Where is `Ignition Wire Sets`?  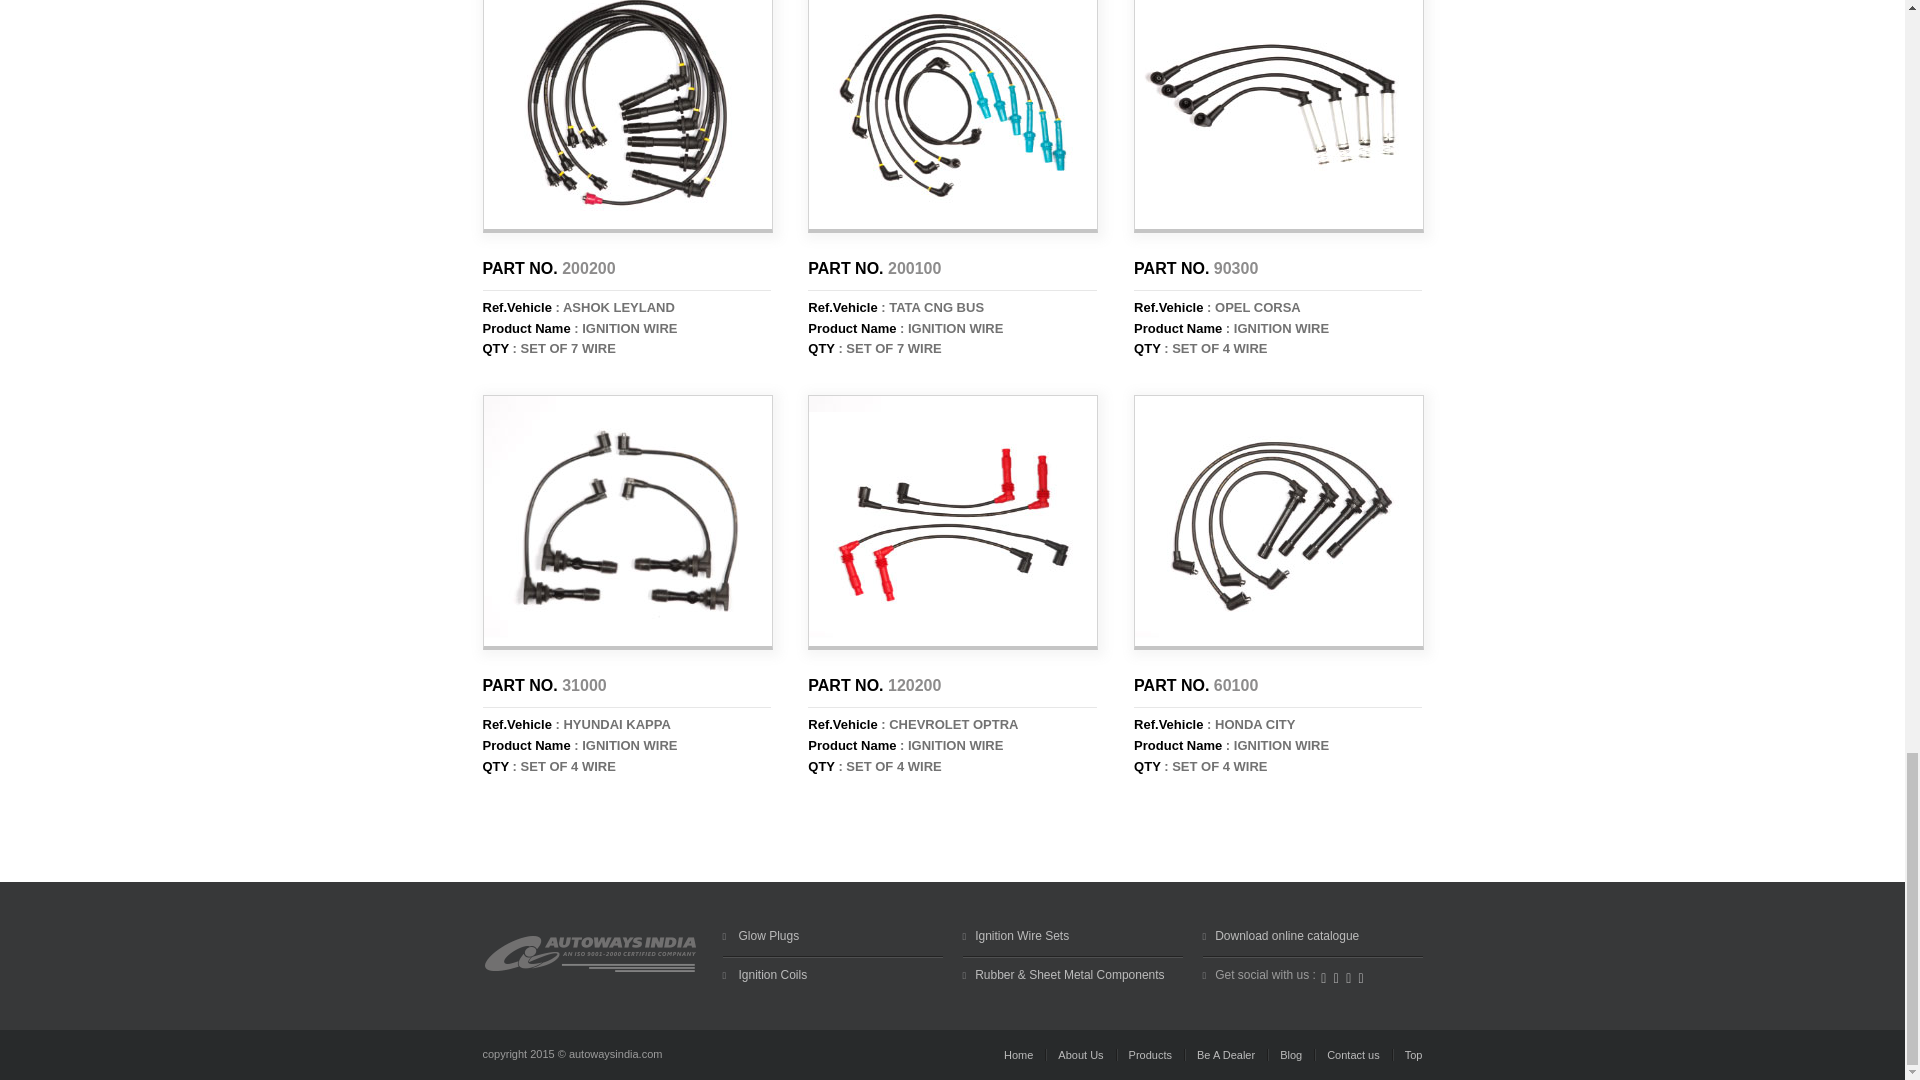 Ignition Wire Sets is located at coordinates (1022, 935).